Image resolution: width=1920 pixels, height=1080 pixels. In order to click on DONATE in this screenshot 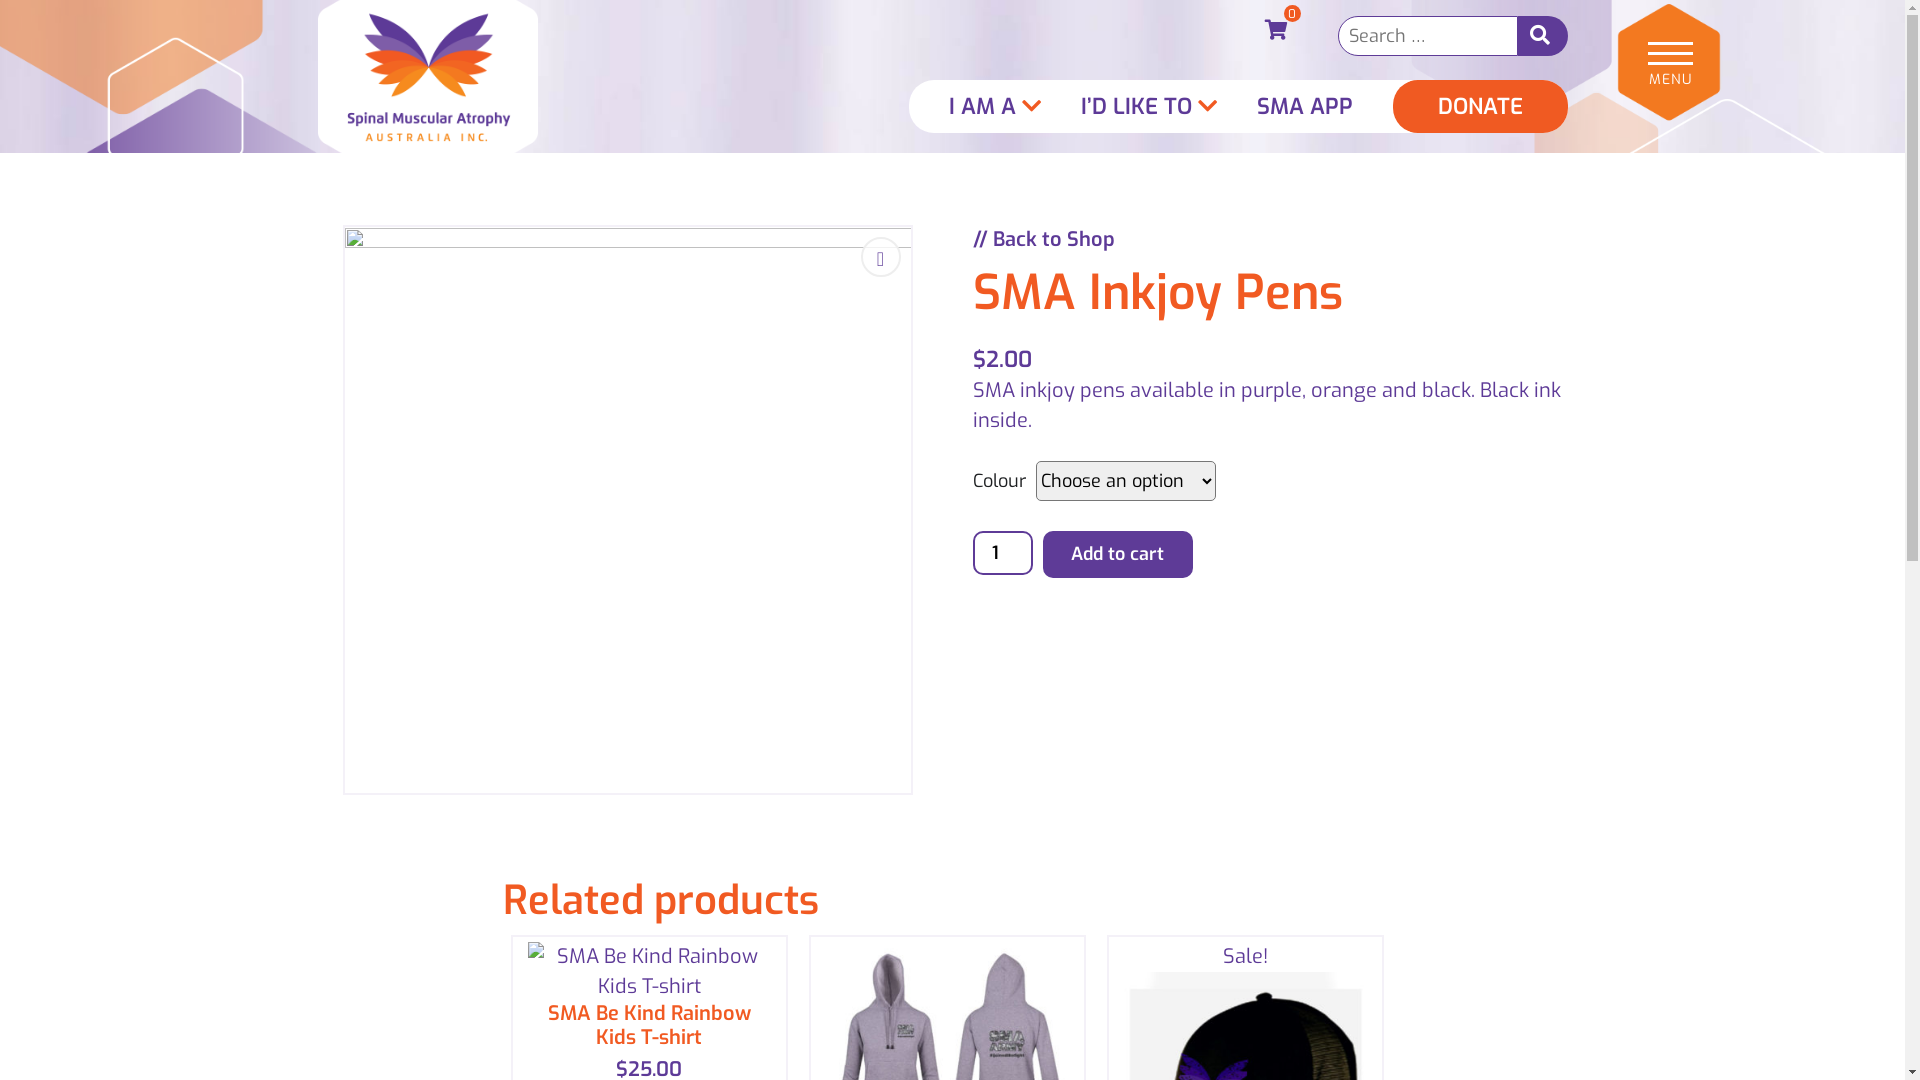, I will do `click(1480, 106)`.